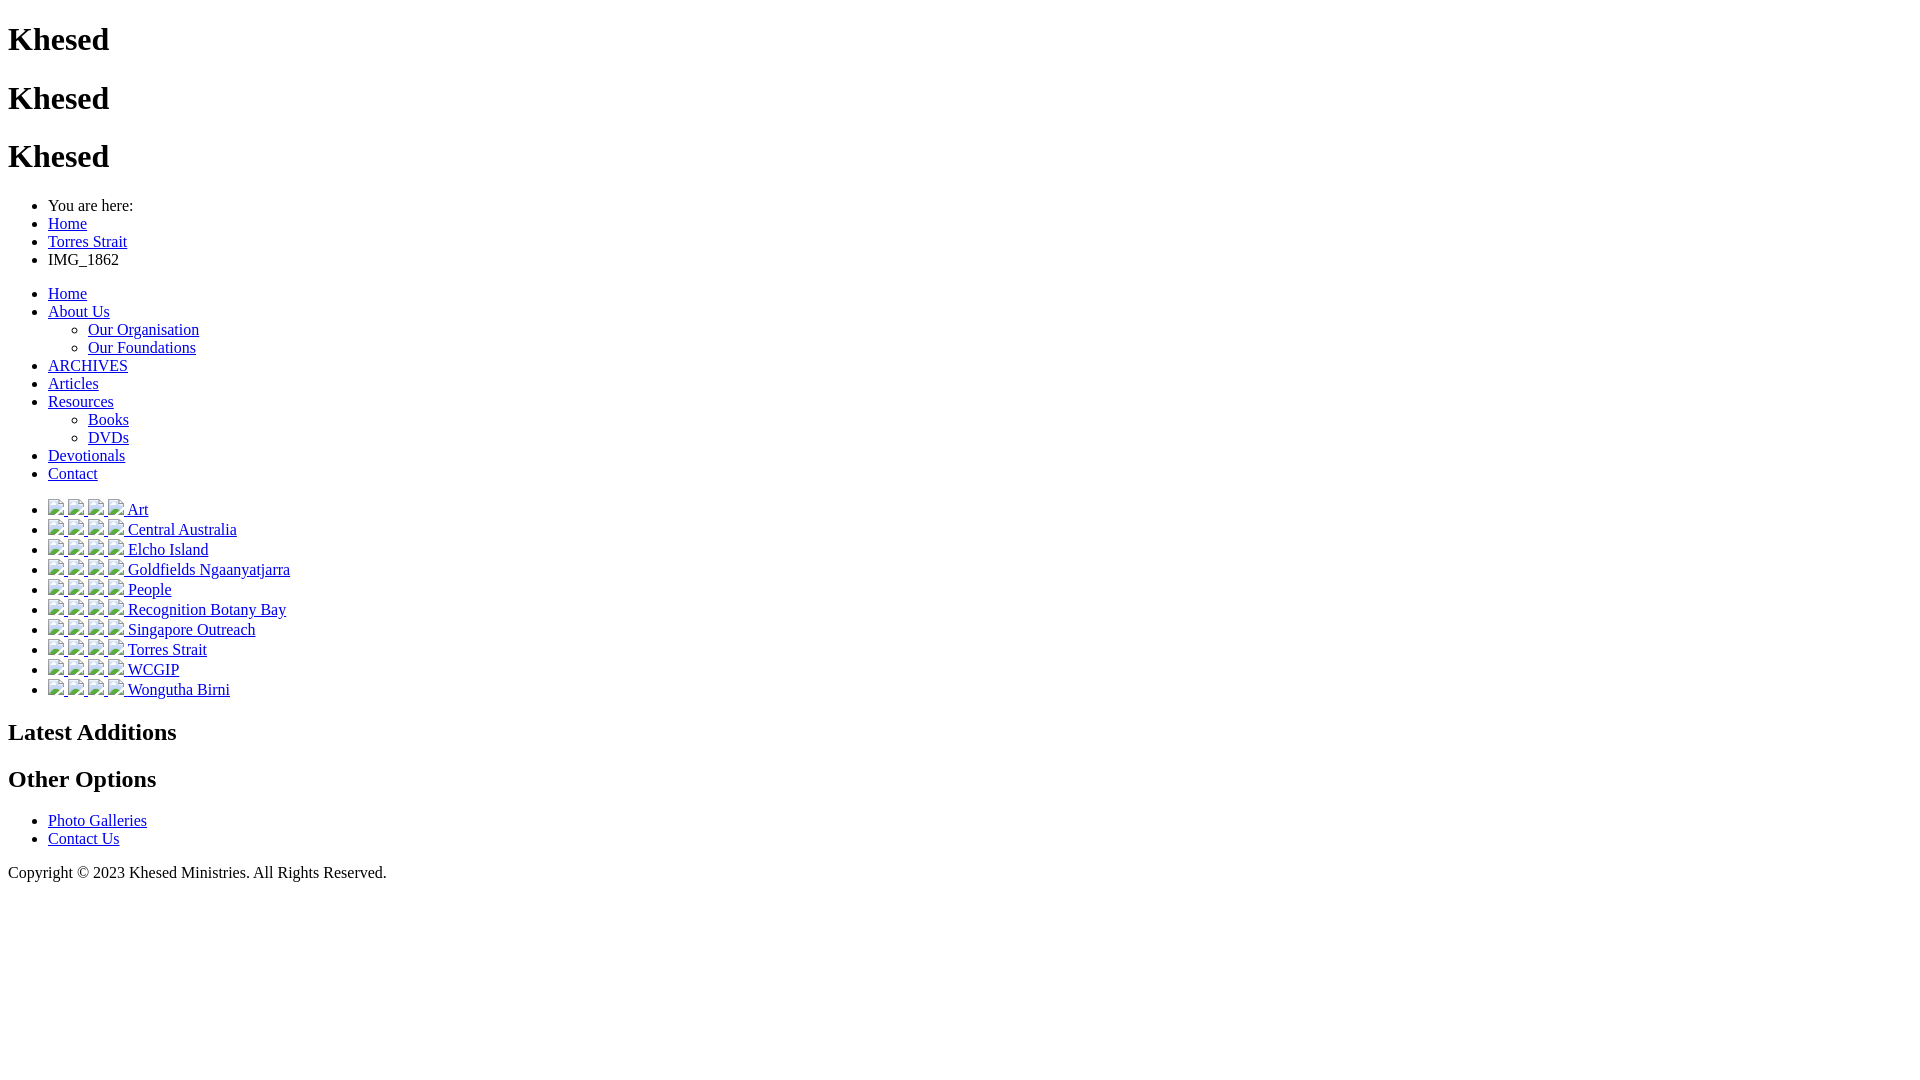 This screenshot has width=1920, height=1080. Describe the element at coordinates (86, 455) in the screenshot. I see `Devotionals` at that location.